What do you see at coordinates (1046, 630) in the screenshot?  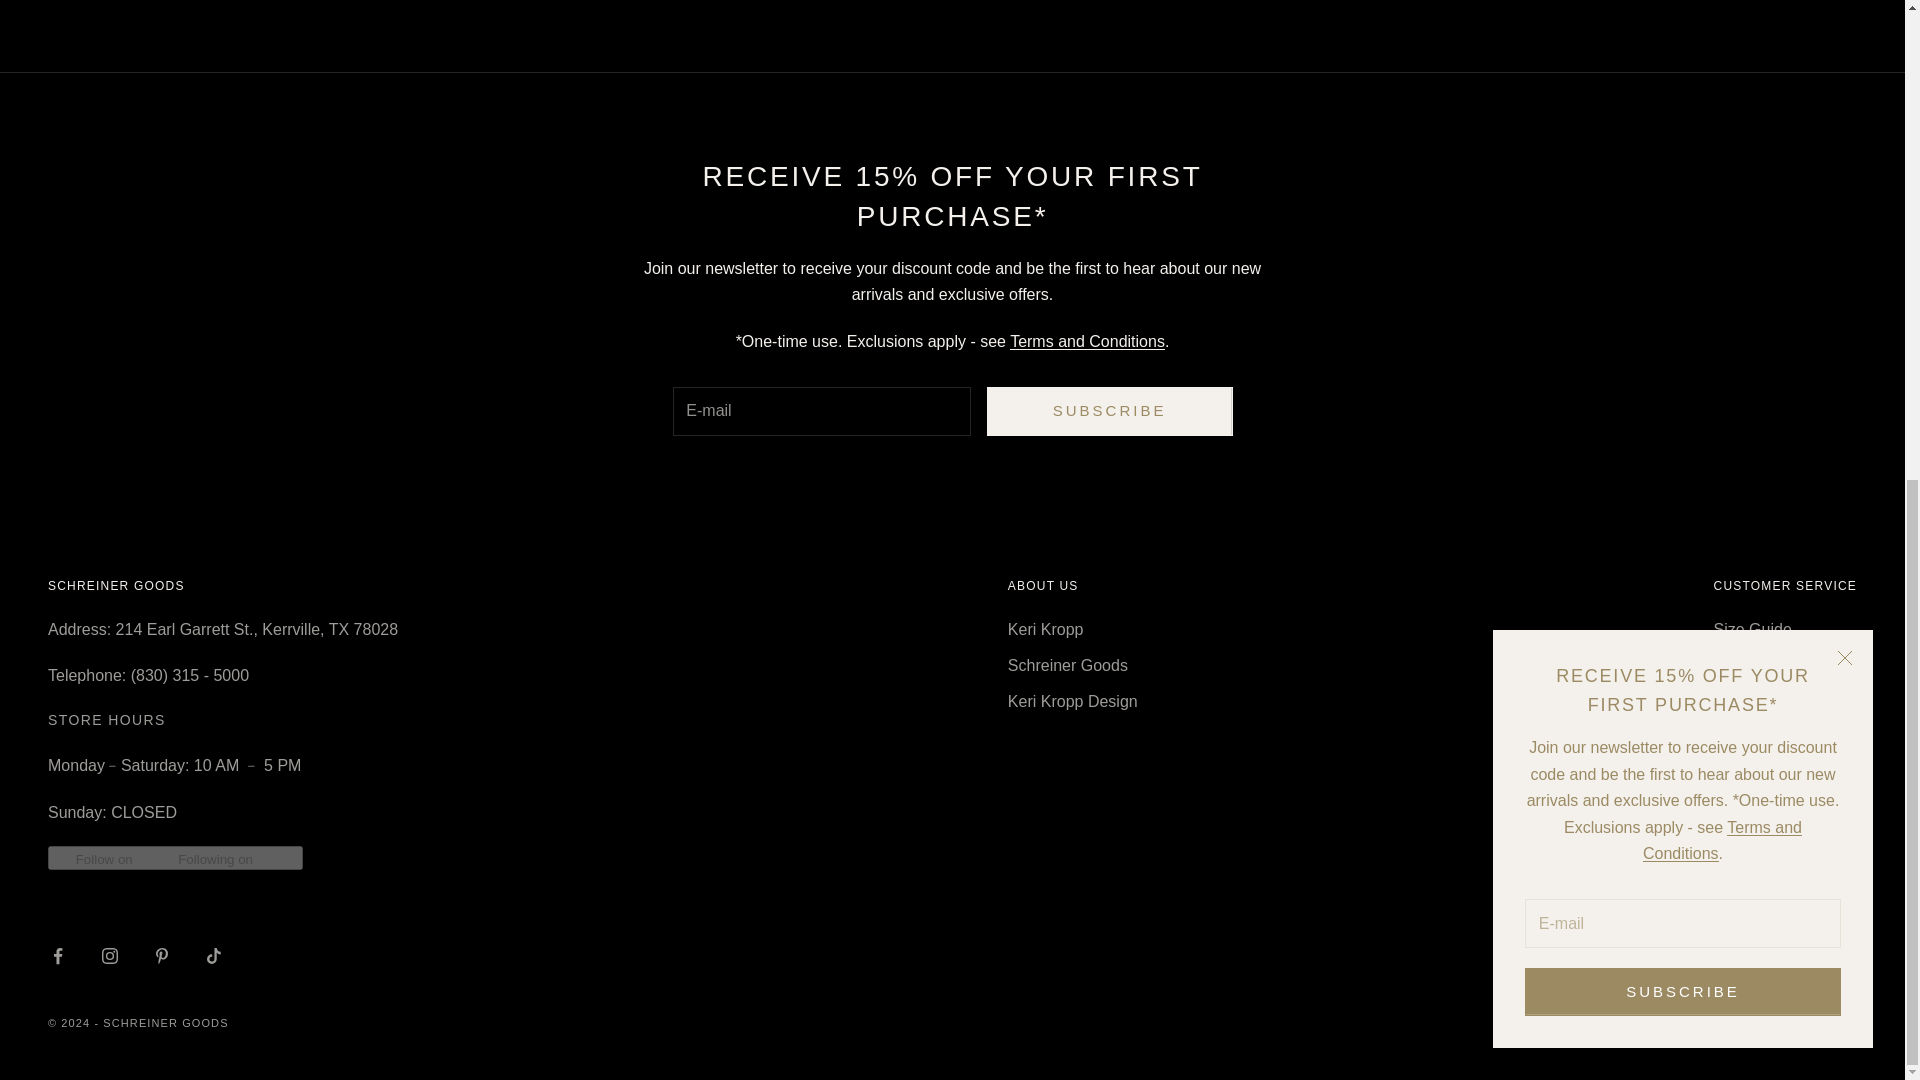 I see `Keri Kropp` at bounding box center [1046, 630].